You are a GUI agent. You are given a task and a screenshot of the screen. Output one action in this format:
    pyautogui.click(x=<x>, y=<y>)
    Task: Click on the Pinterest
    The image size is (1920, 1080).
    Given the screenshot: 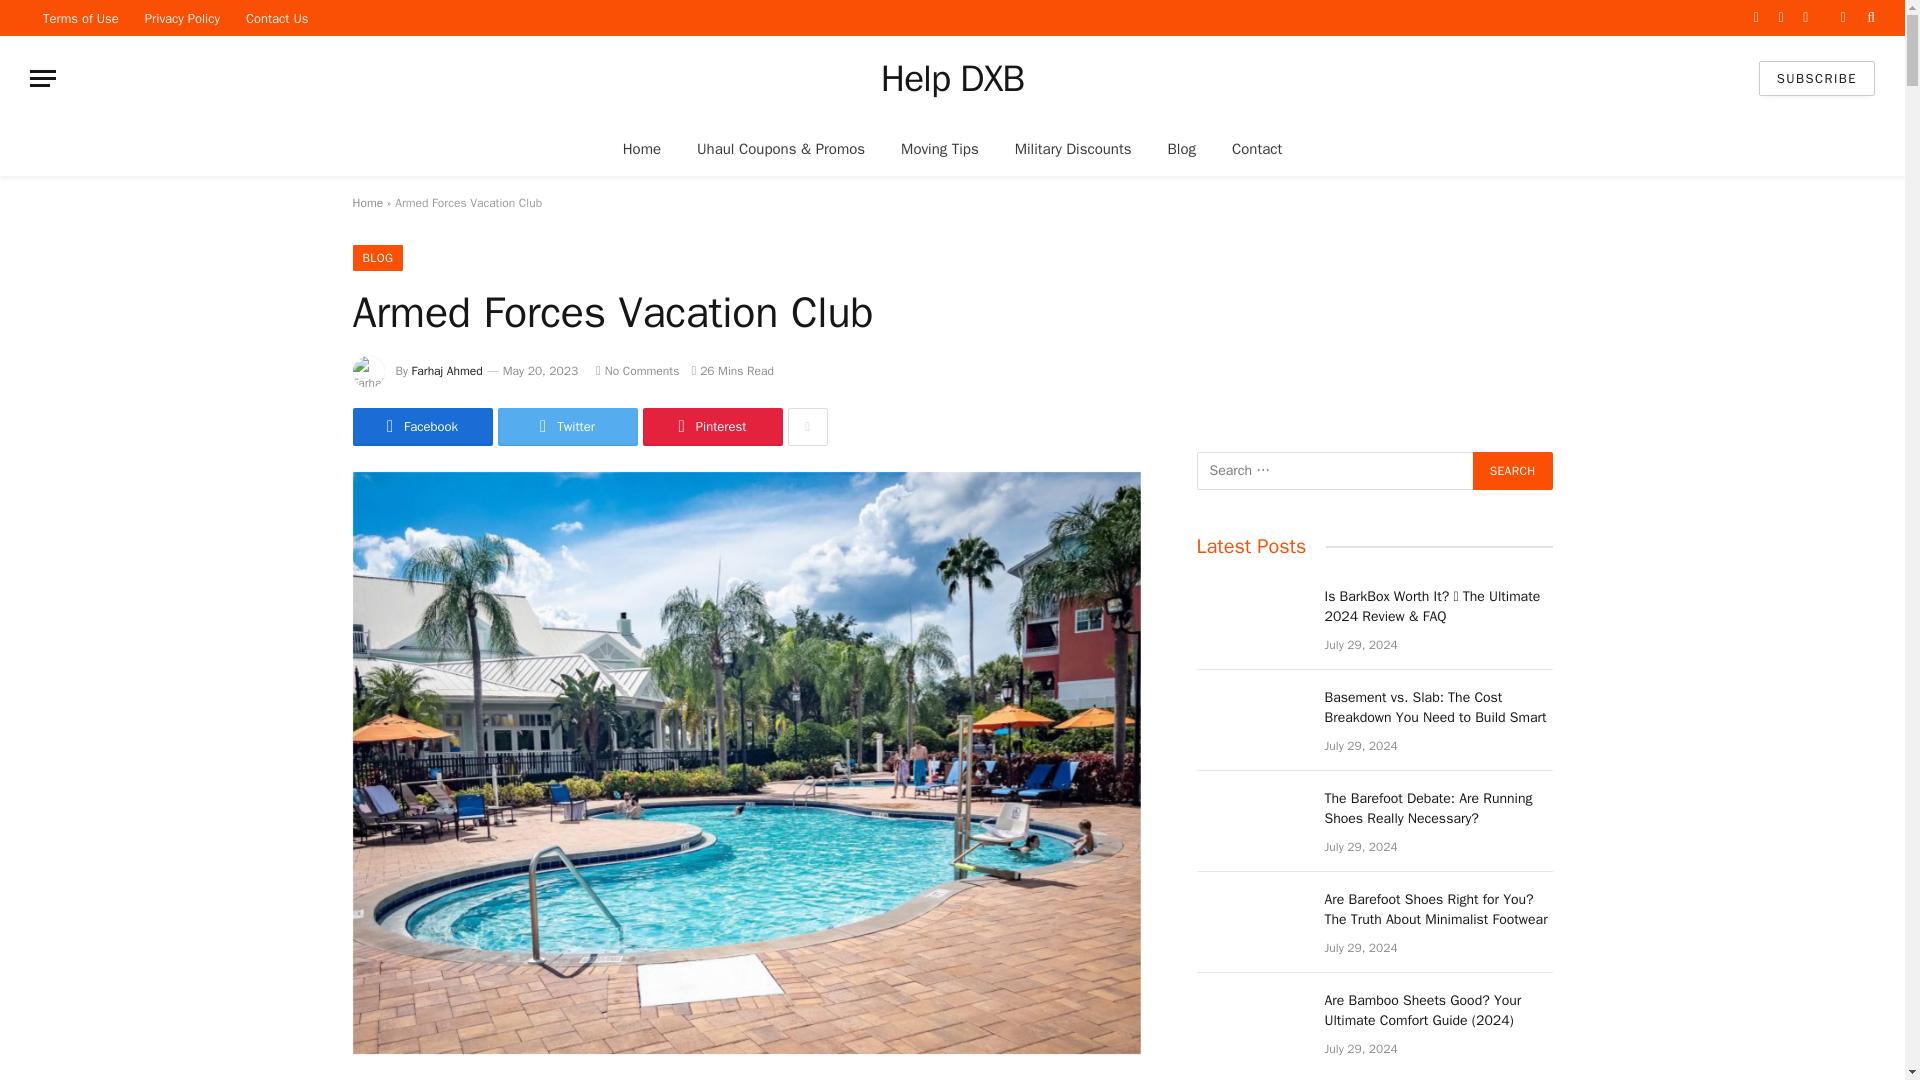 What is the action you would take?
    pyautogui.click(x=711, y=427)
    